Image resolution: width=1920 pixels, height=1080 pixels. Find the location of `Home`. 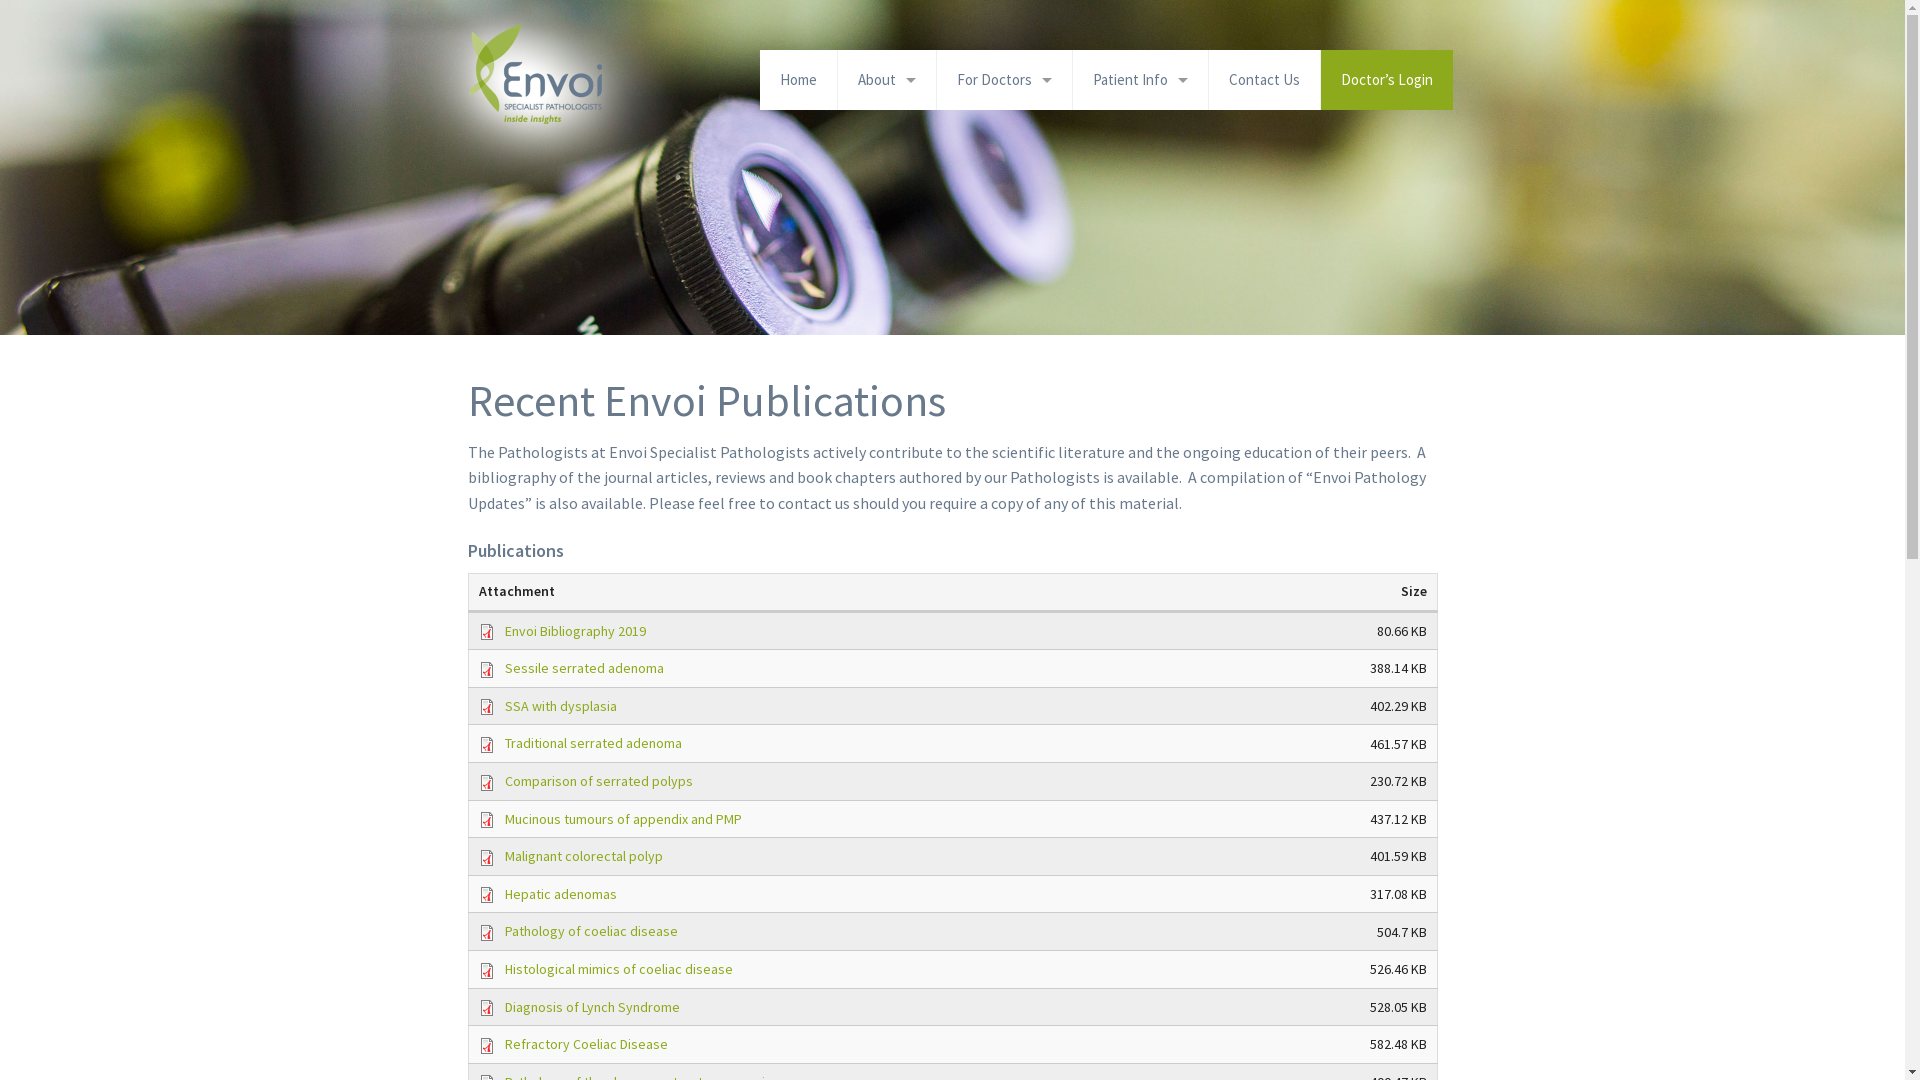

Home is located at coordinates (798, 80).